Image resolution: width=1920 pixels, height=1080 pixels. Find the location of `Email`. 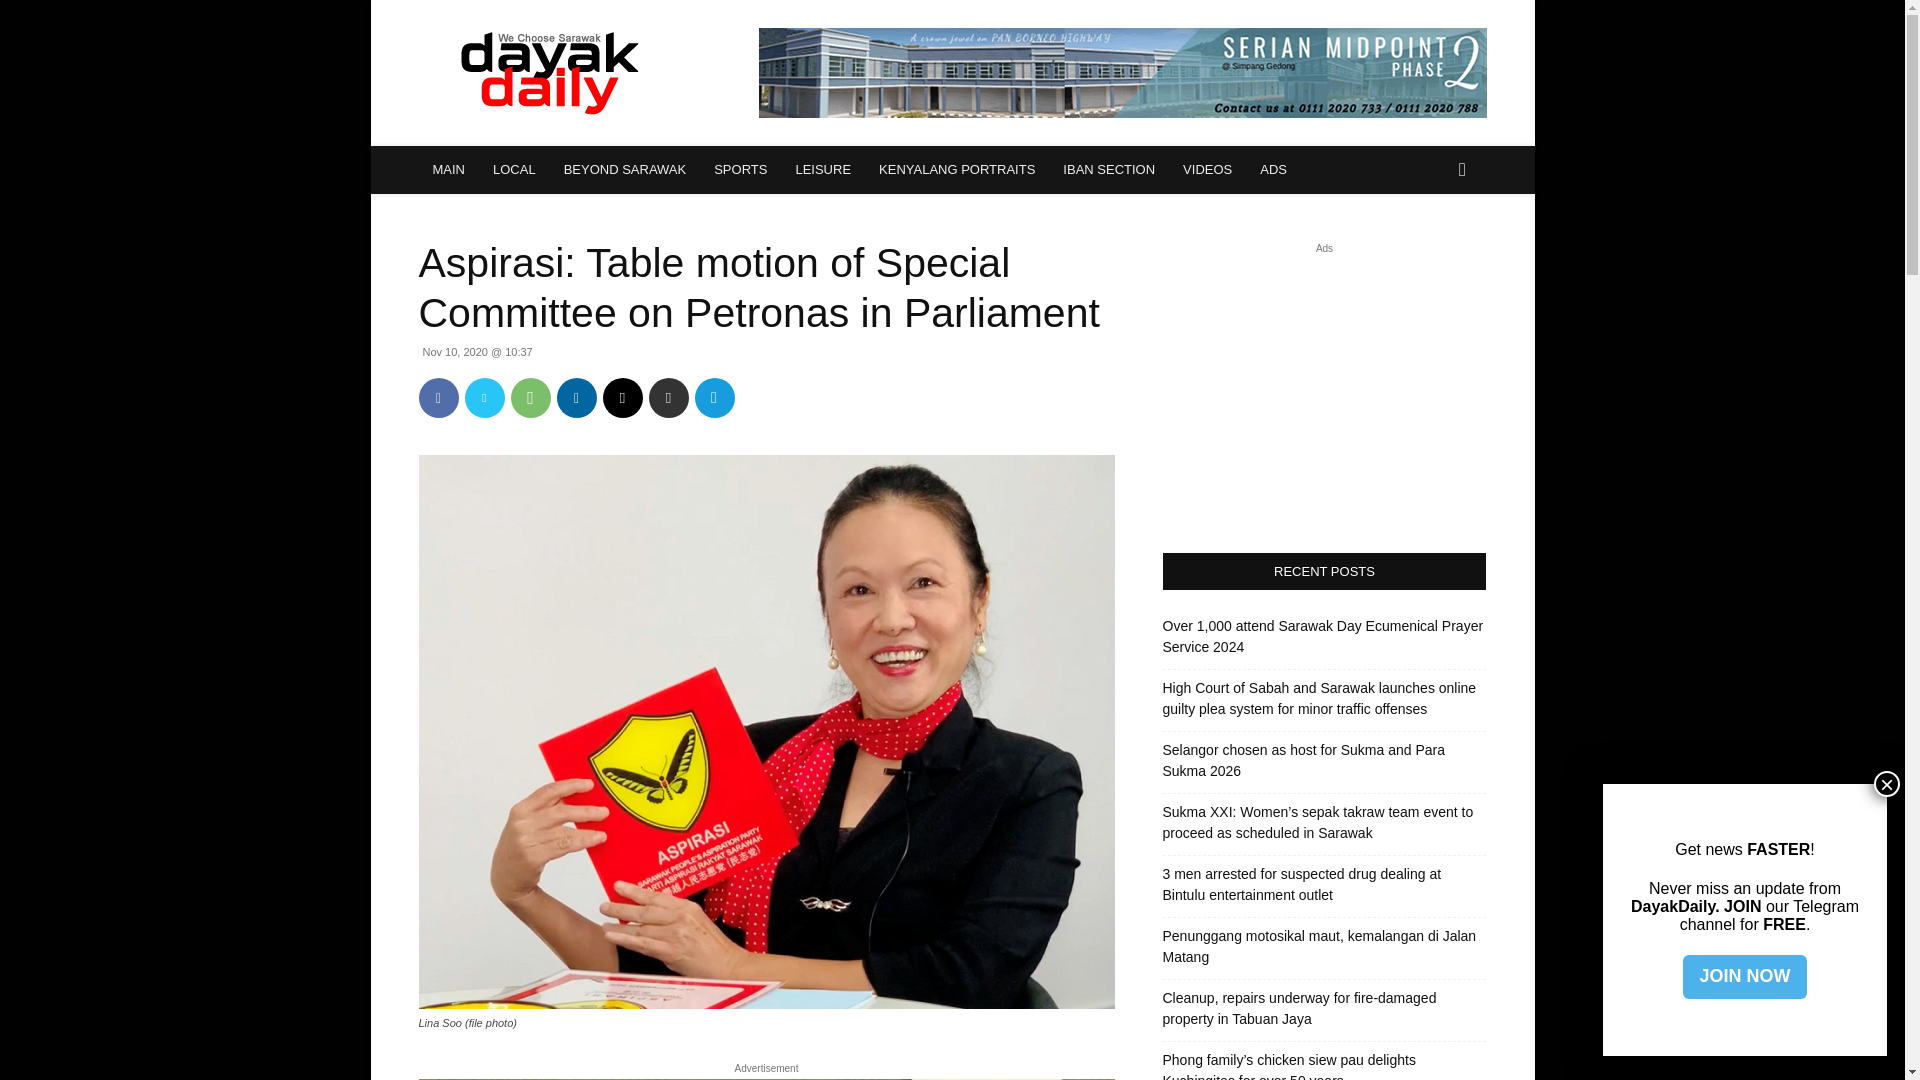

Email is located at coordinates (622, 398).